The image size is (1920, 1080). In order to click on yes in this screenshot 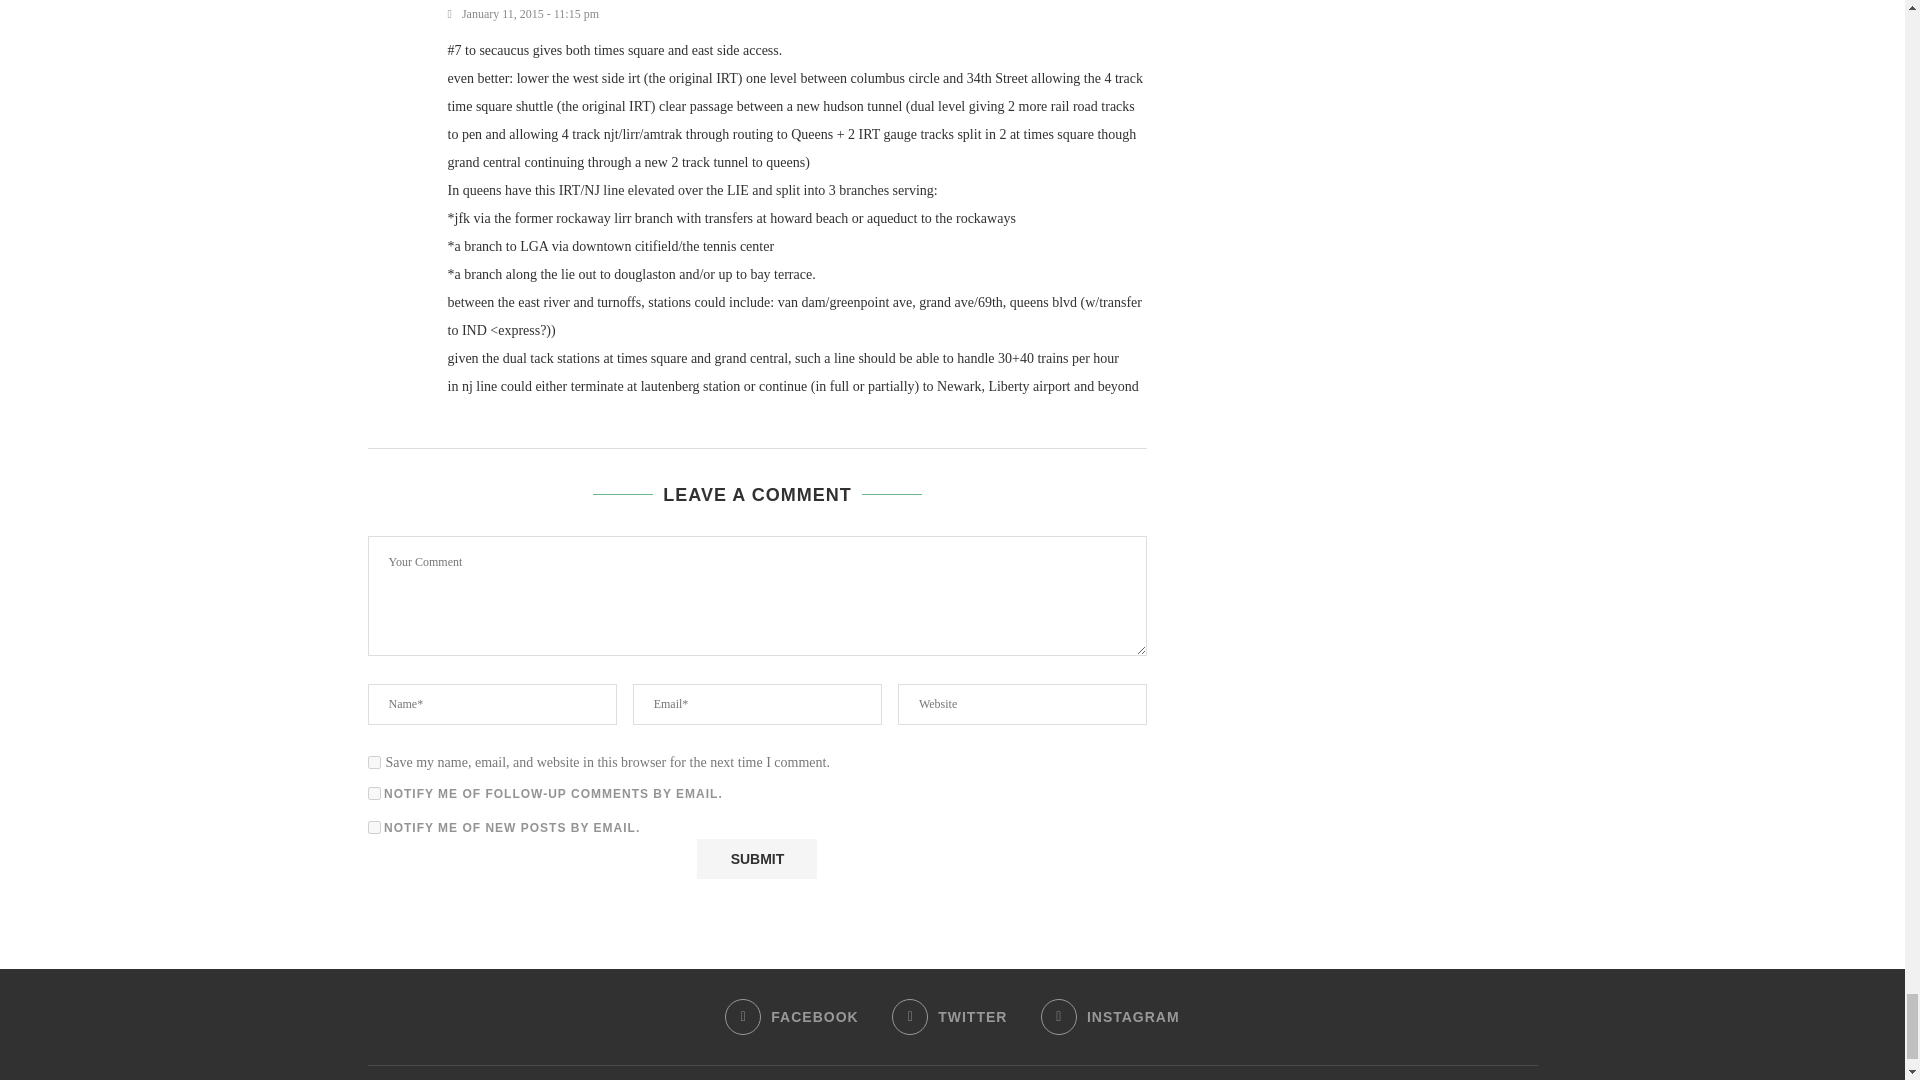, I will do `click(374, 762)`.